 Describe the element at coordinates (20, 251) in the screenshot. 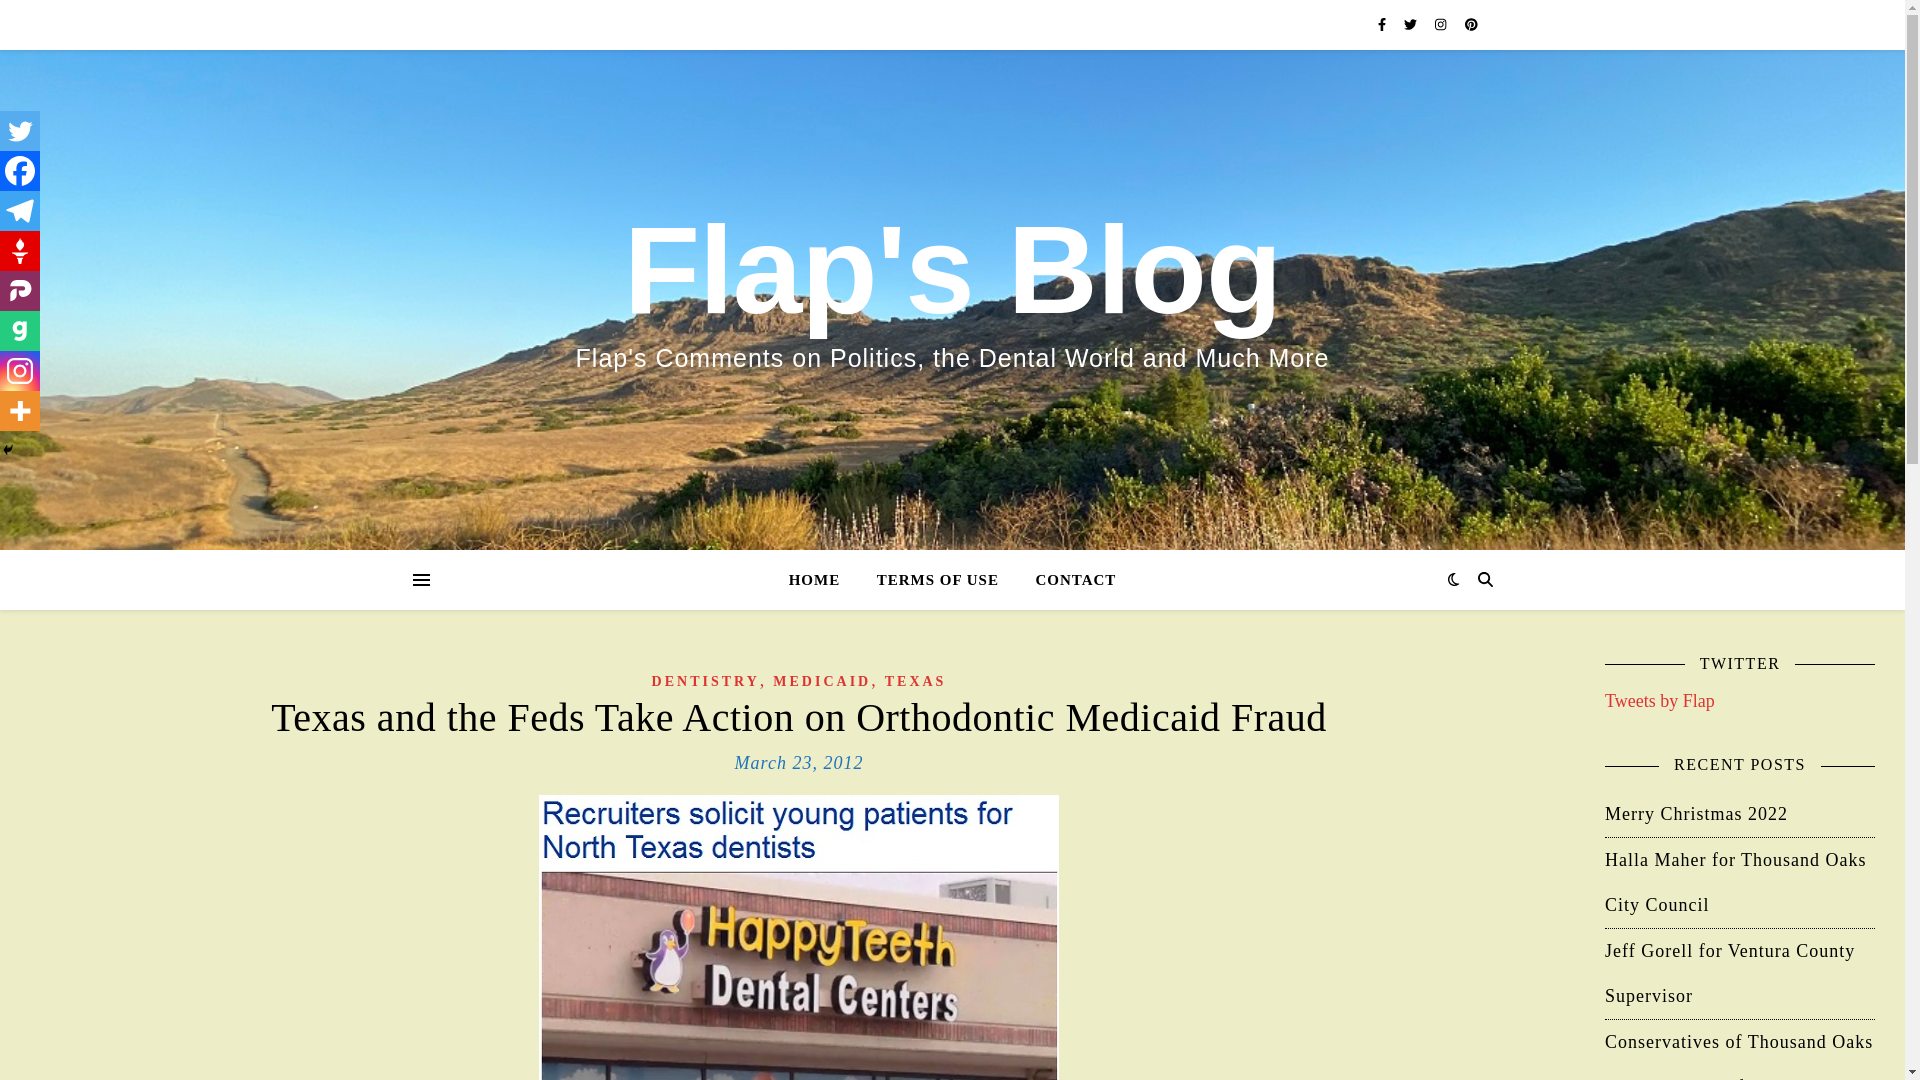

I see `Gettr` at that location.